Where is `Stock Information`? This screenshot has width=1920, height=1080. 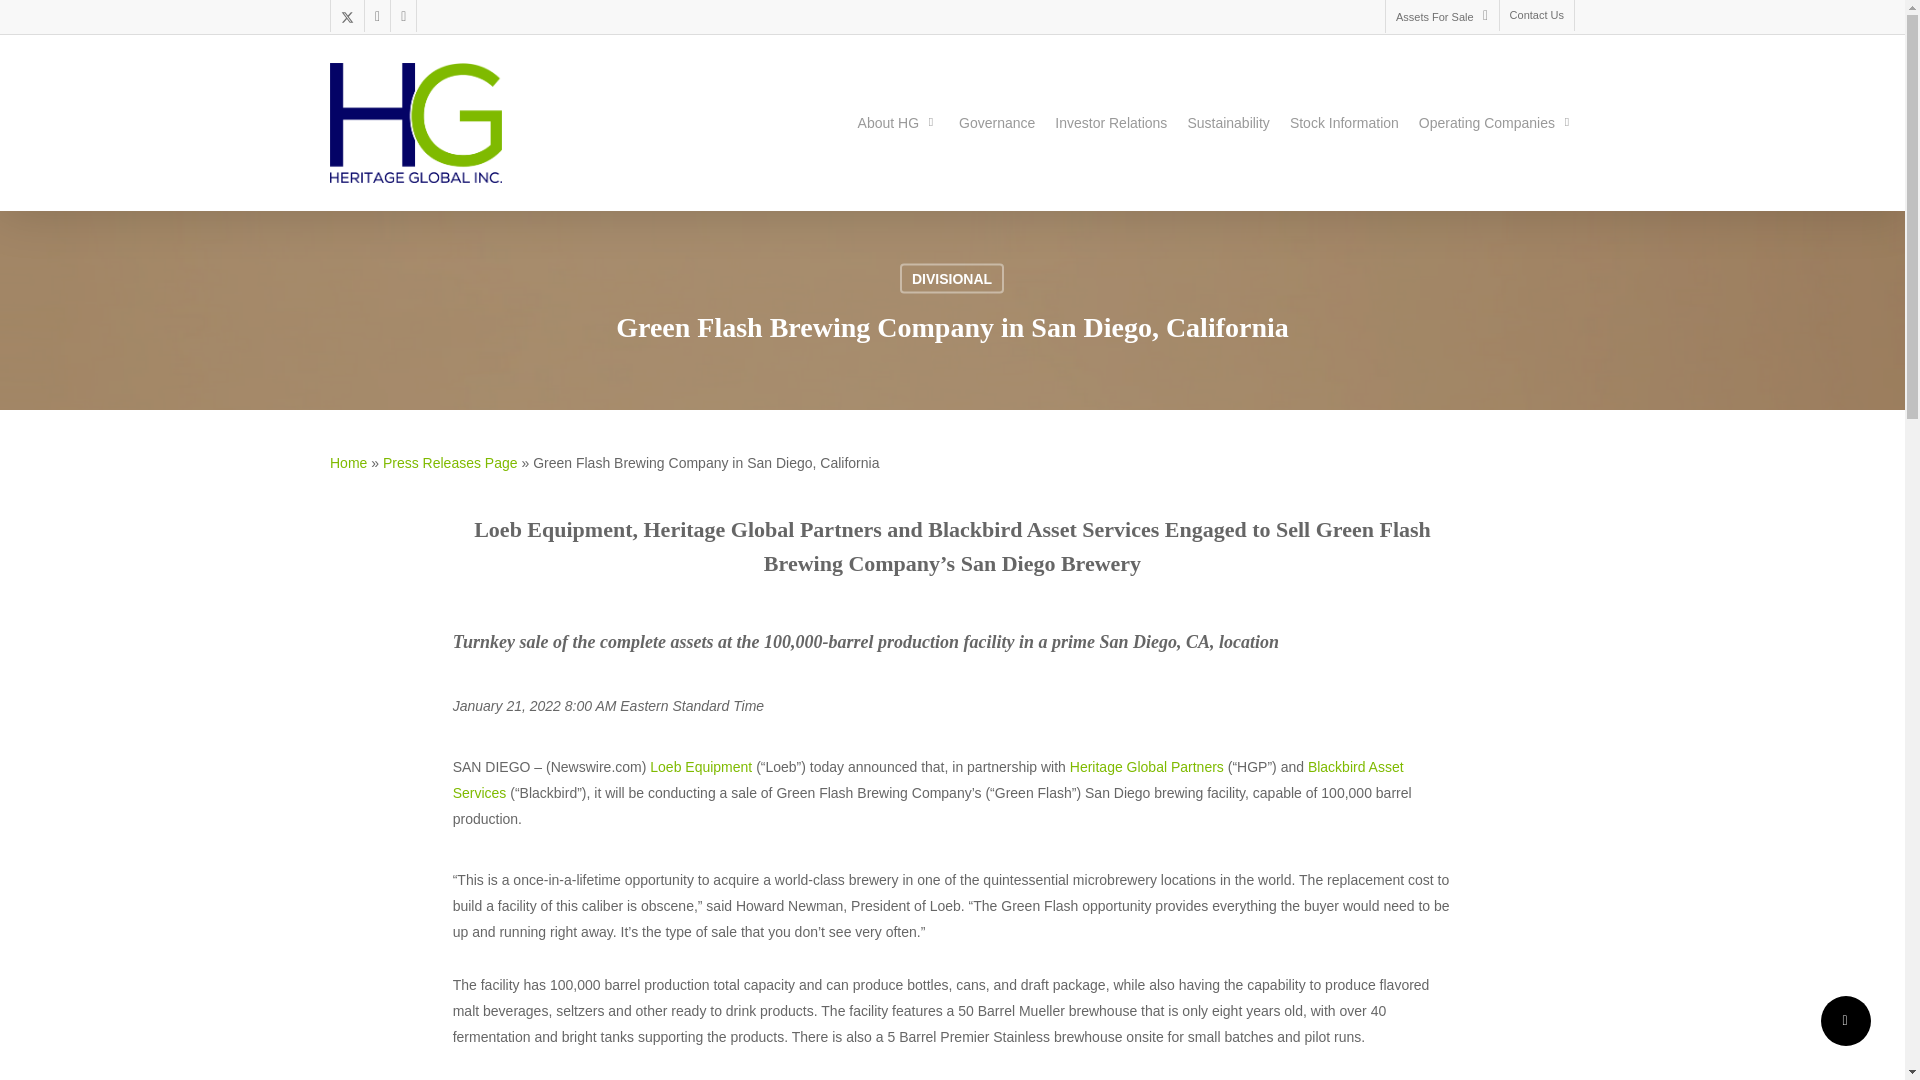
Stock Information is located at coordinates (1344, 122).